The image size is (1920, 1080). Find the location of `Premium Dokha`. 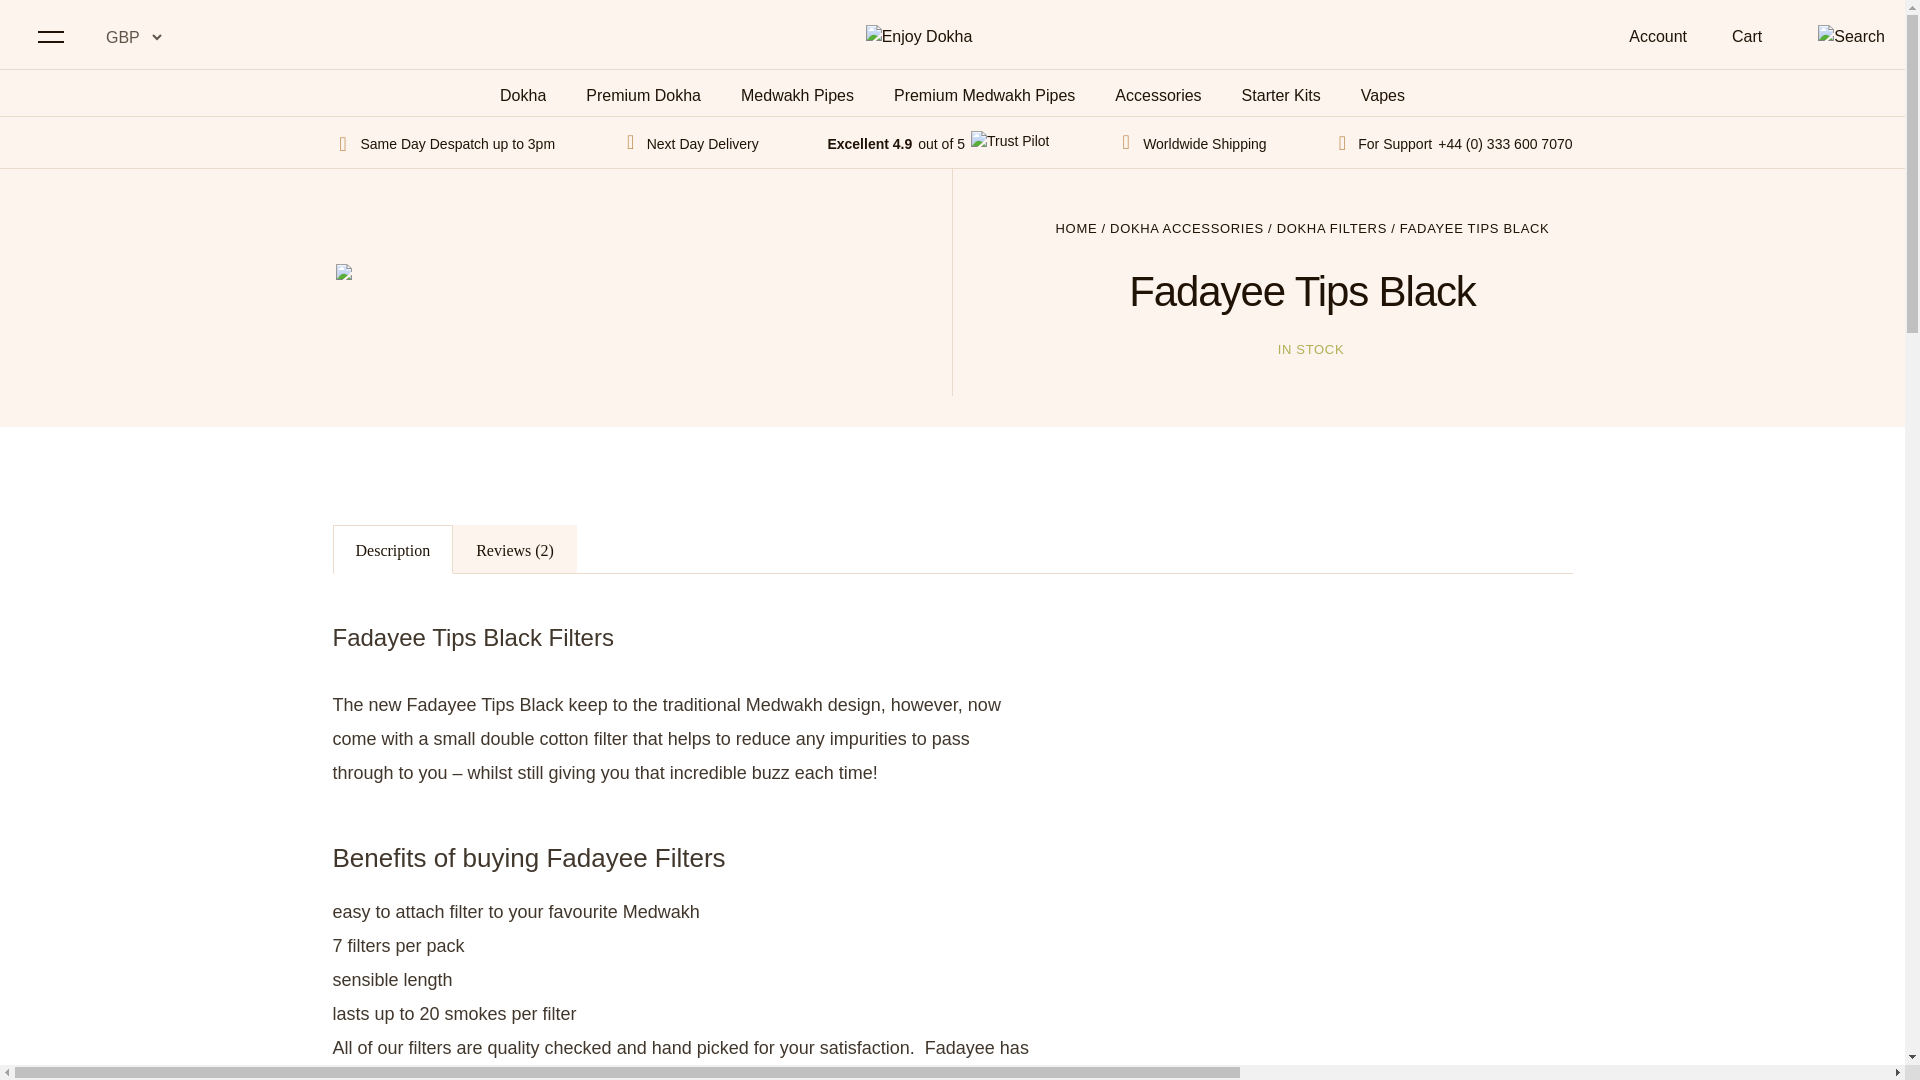

Premium Dokha is located at coordinates (642, 94).